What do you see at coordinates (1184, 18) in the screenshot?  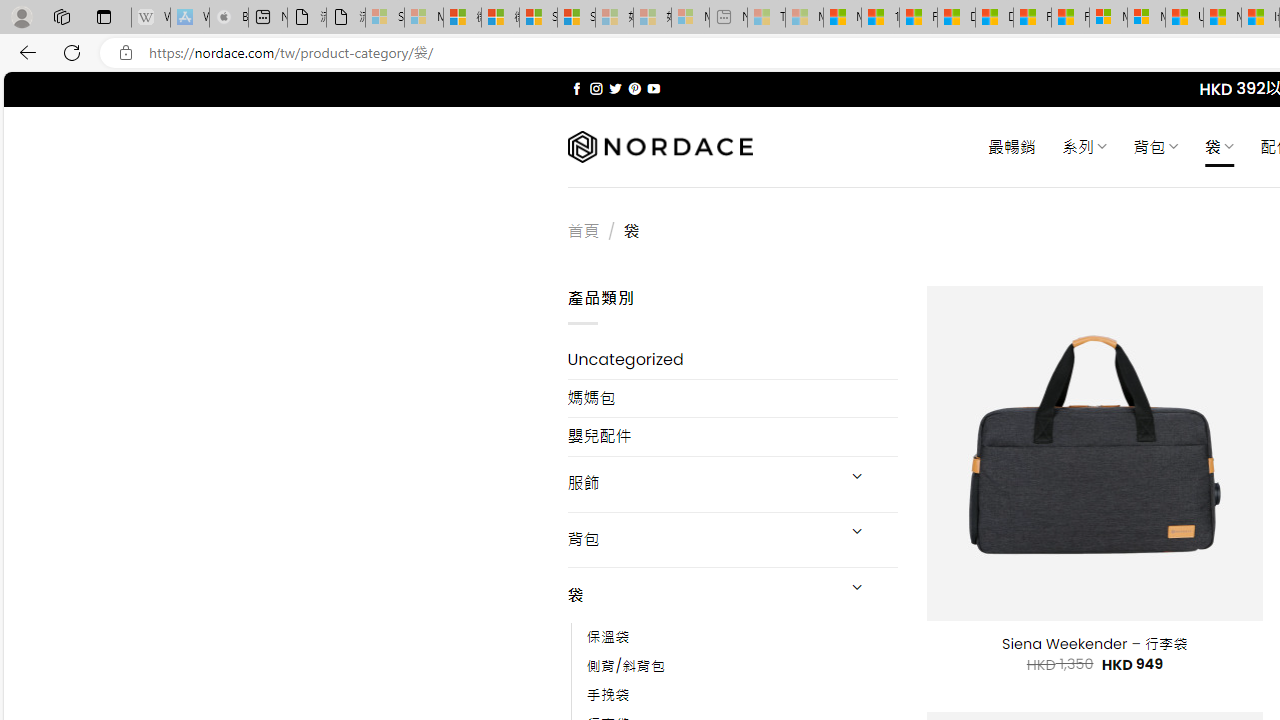 I see `US Heat Deaths Soared To Record High Last Year` at bounding box center [1184, 18].